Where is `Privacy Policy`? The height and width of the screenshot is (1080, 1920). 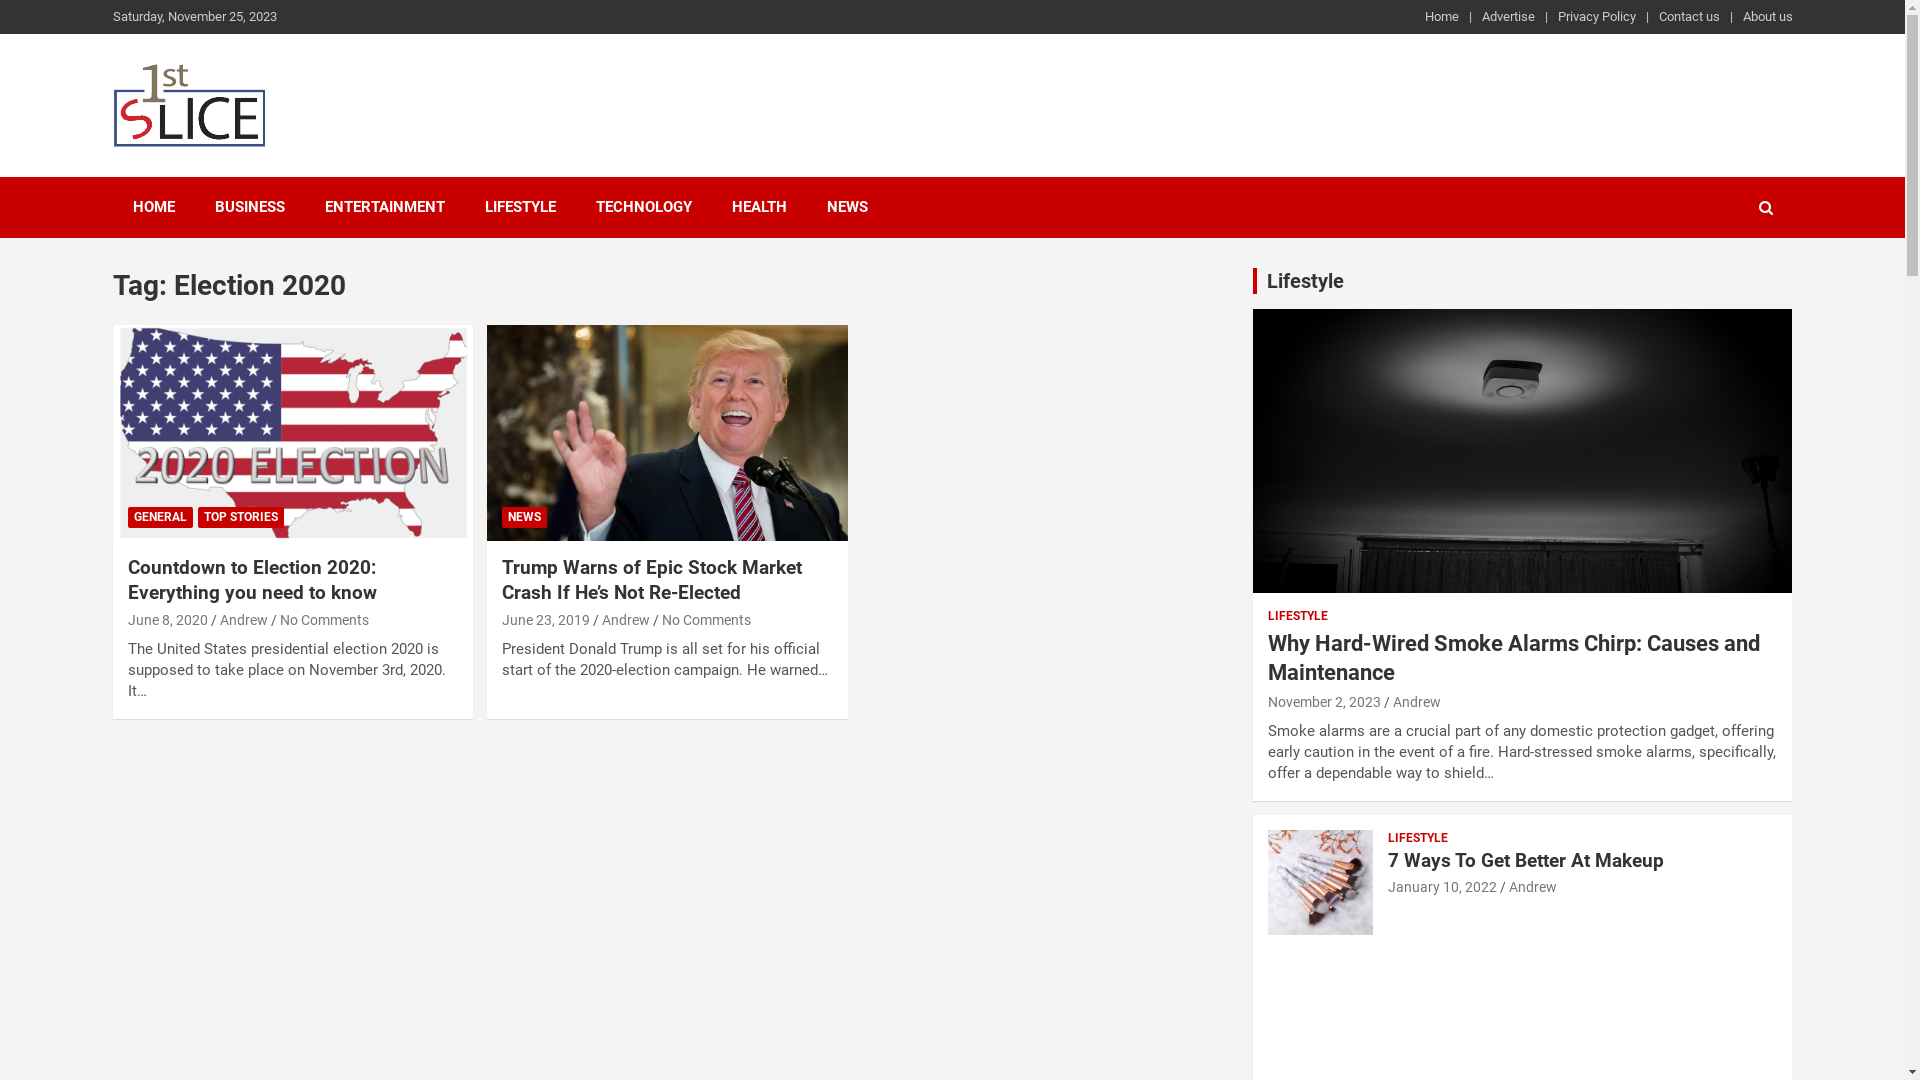 Privacy Policy is located at coordinates (1597, 17).